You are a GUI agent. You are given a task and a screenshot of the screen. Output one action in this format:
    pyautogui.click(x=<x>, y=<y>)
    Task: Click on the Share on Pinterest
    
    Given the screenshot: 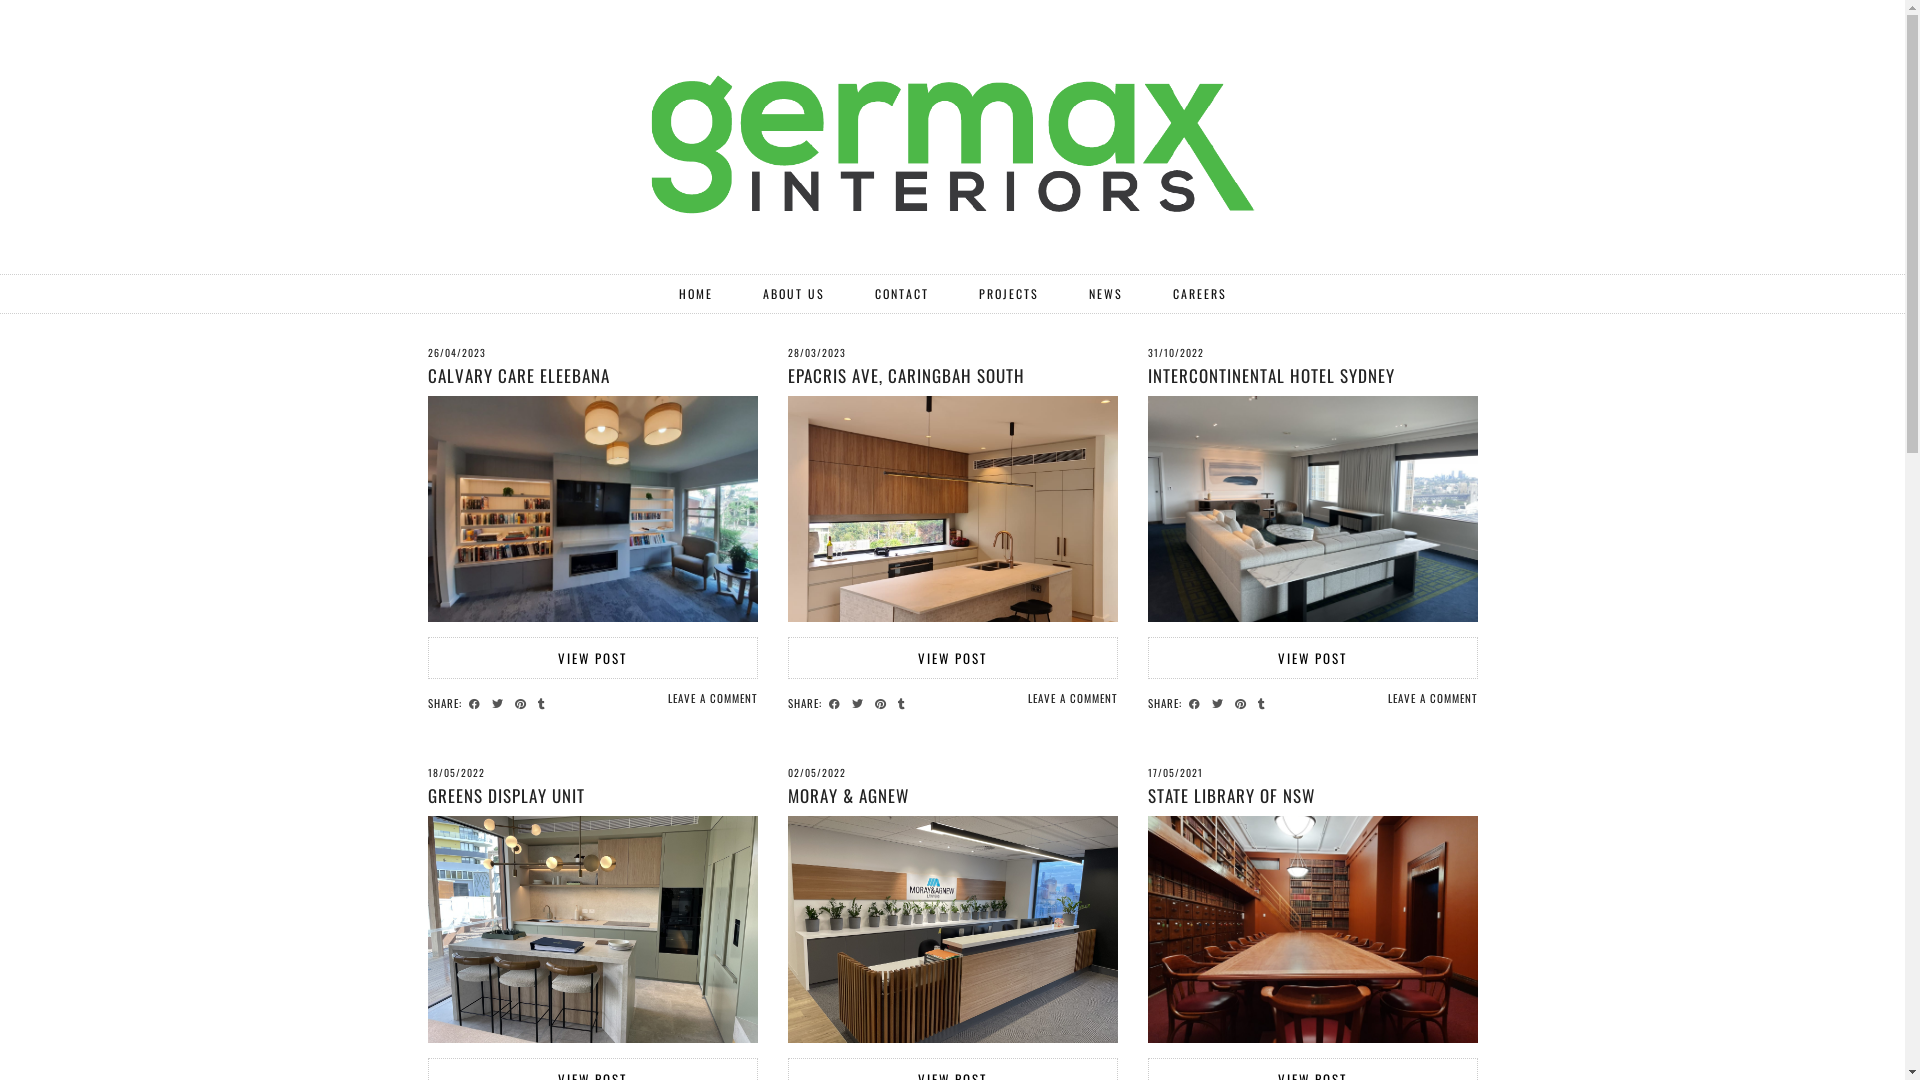 What is the action you would take?
    pyautogui.click(x=882, y=702)
    